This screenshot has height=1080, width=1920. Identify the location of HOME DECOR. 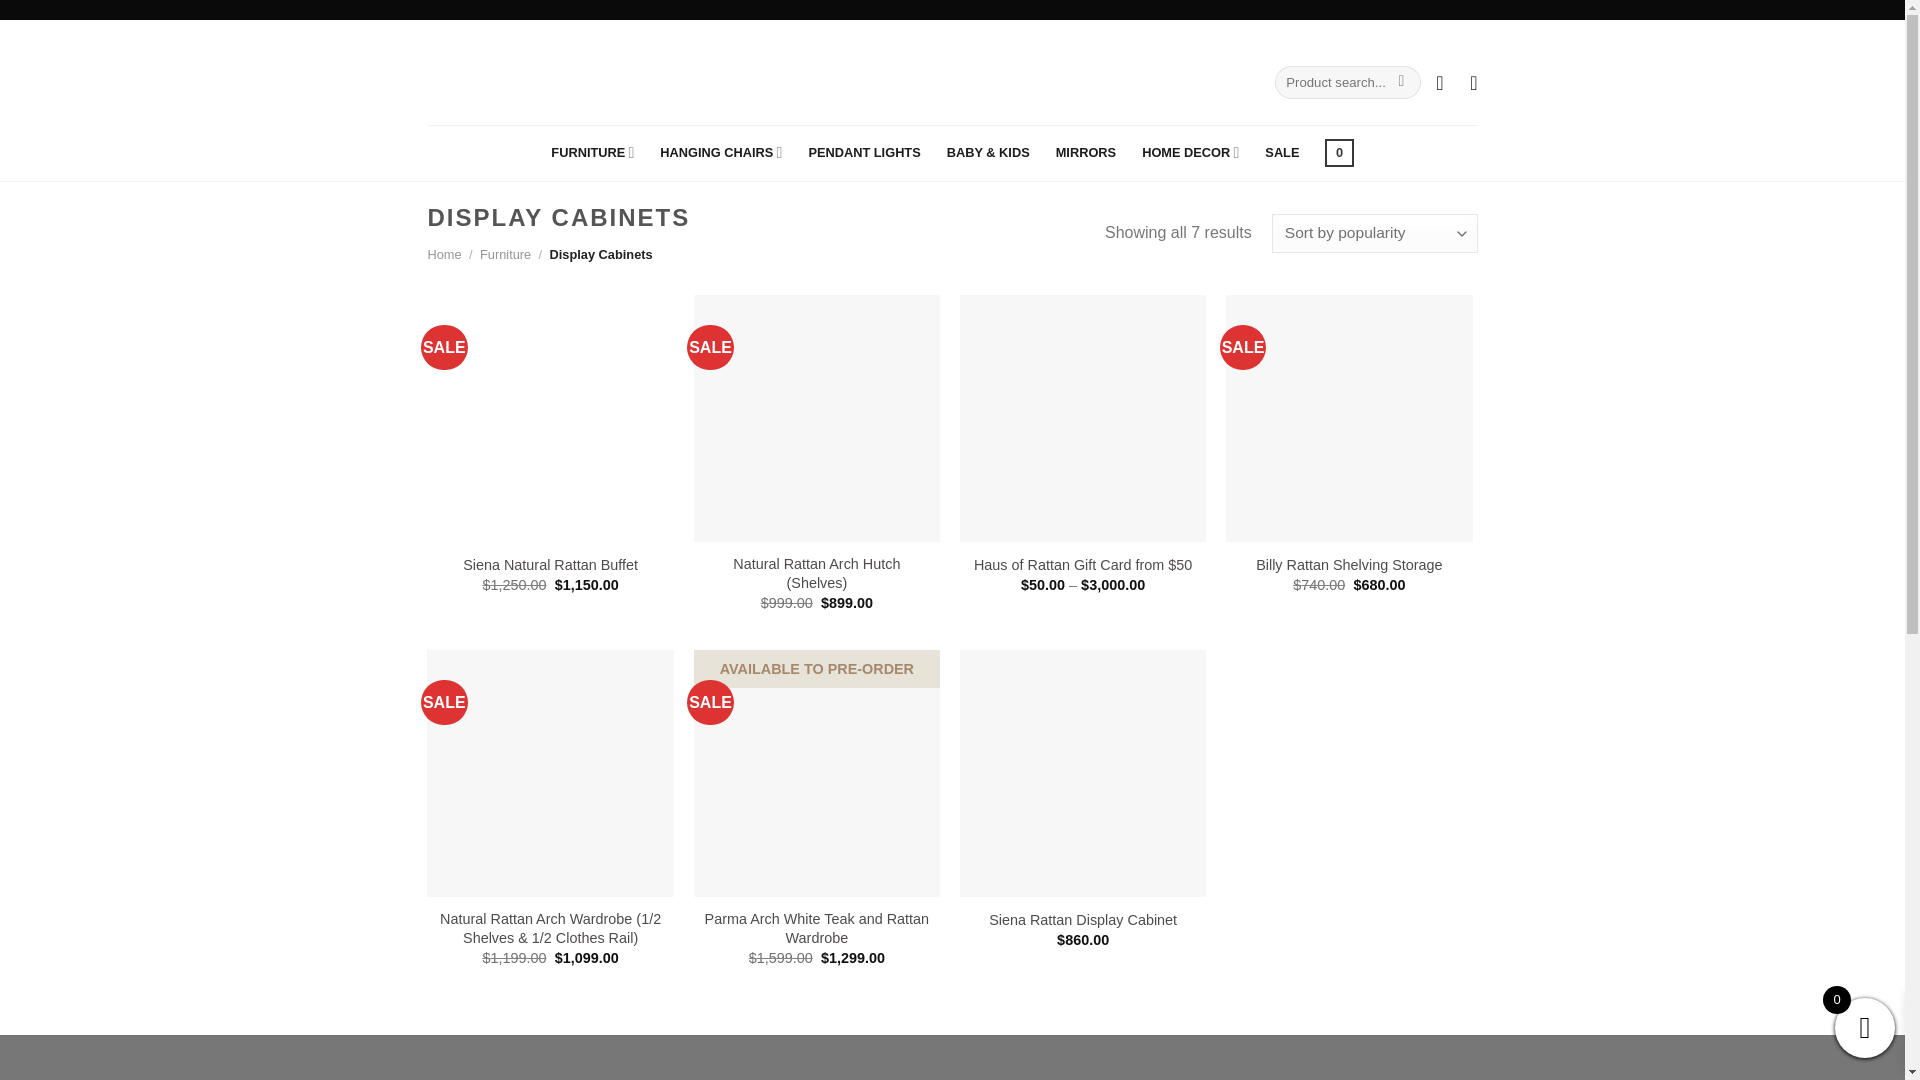
(1190, 152).